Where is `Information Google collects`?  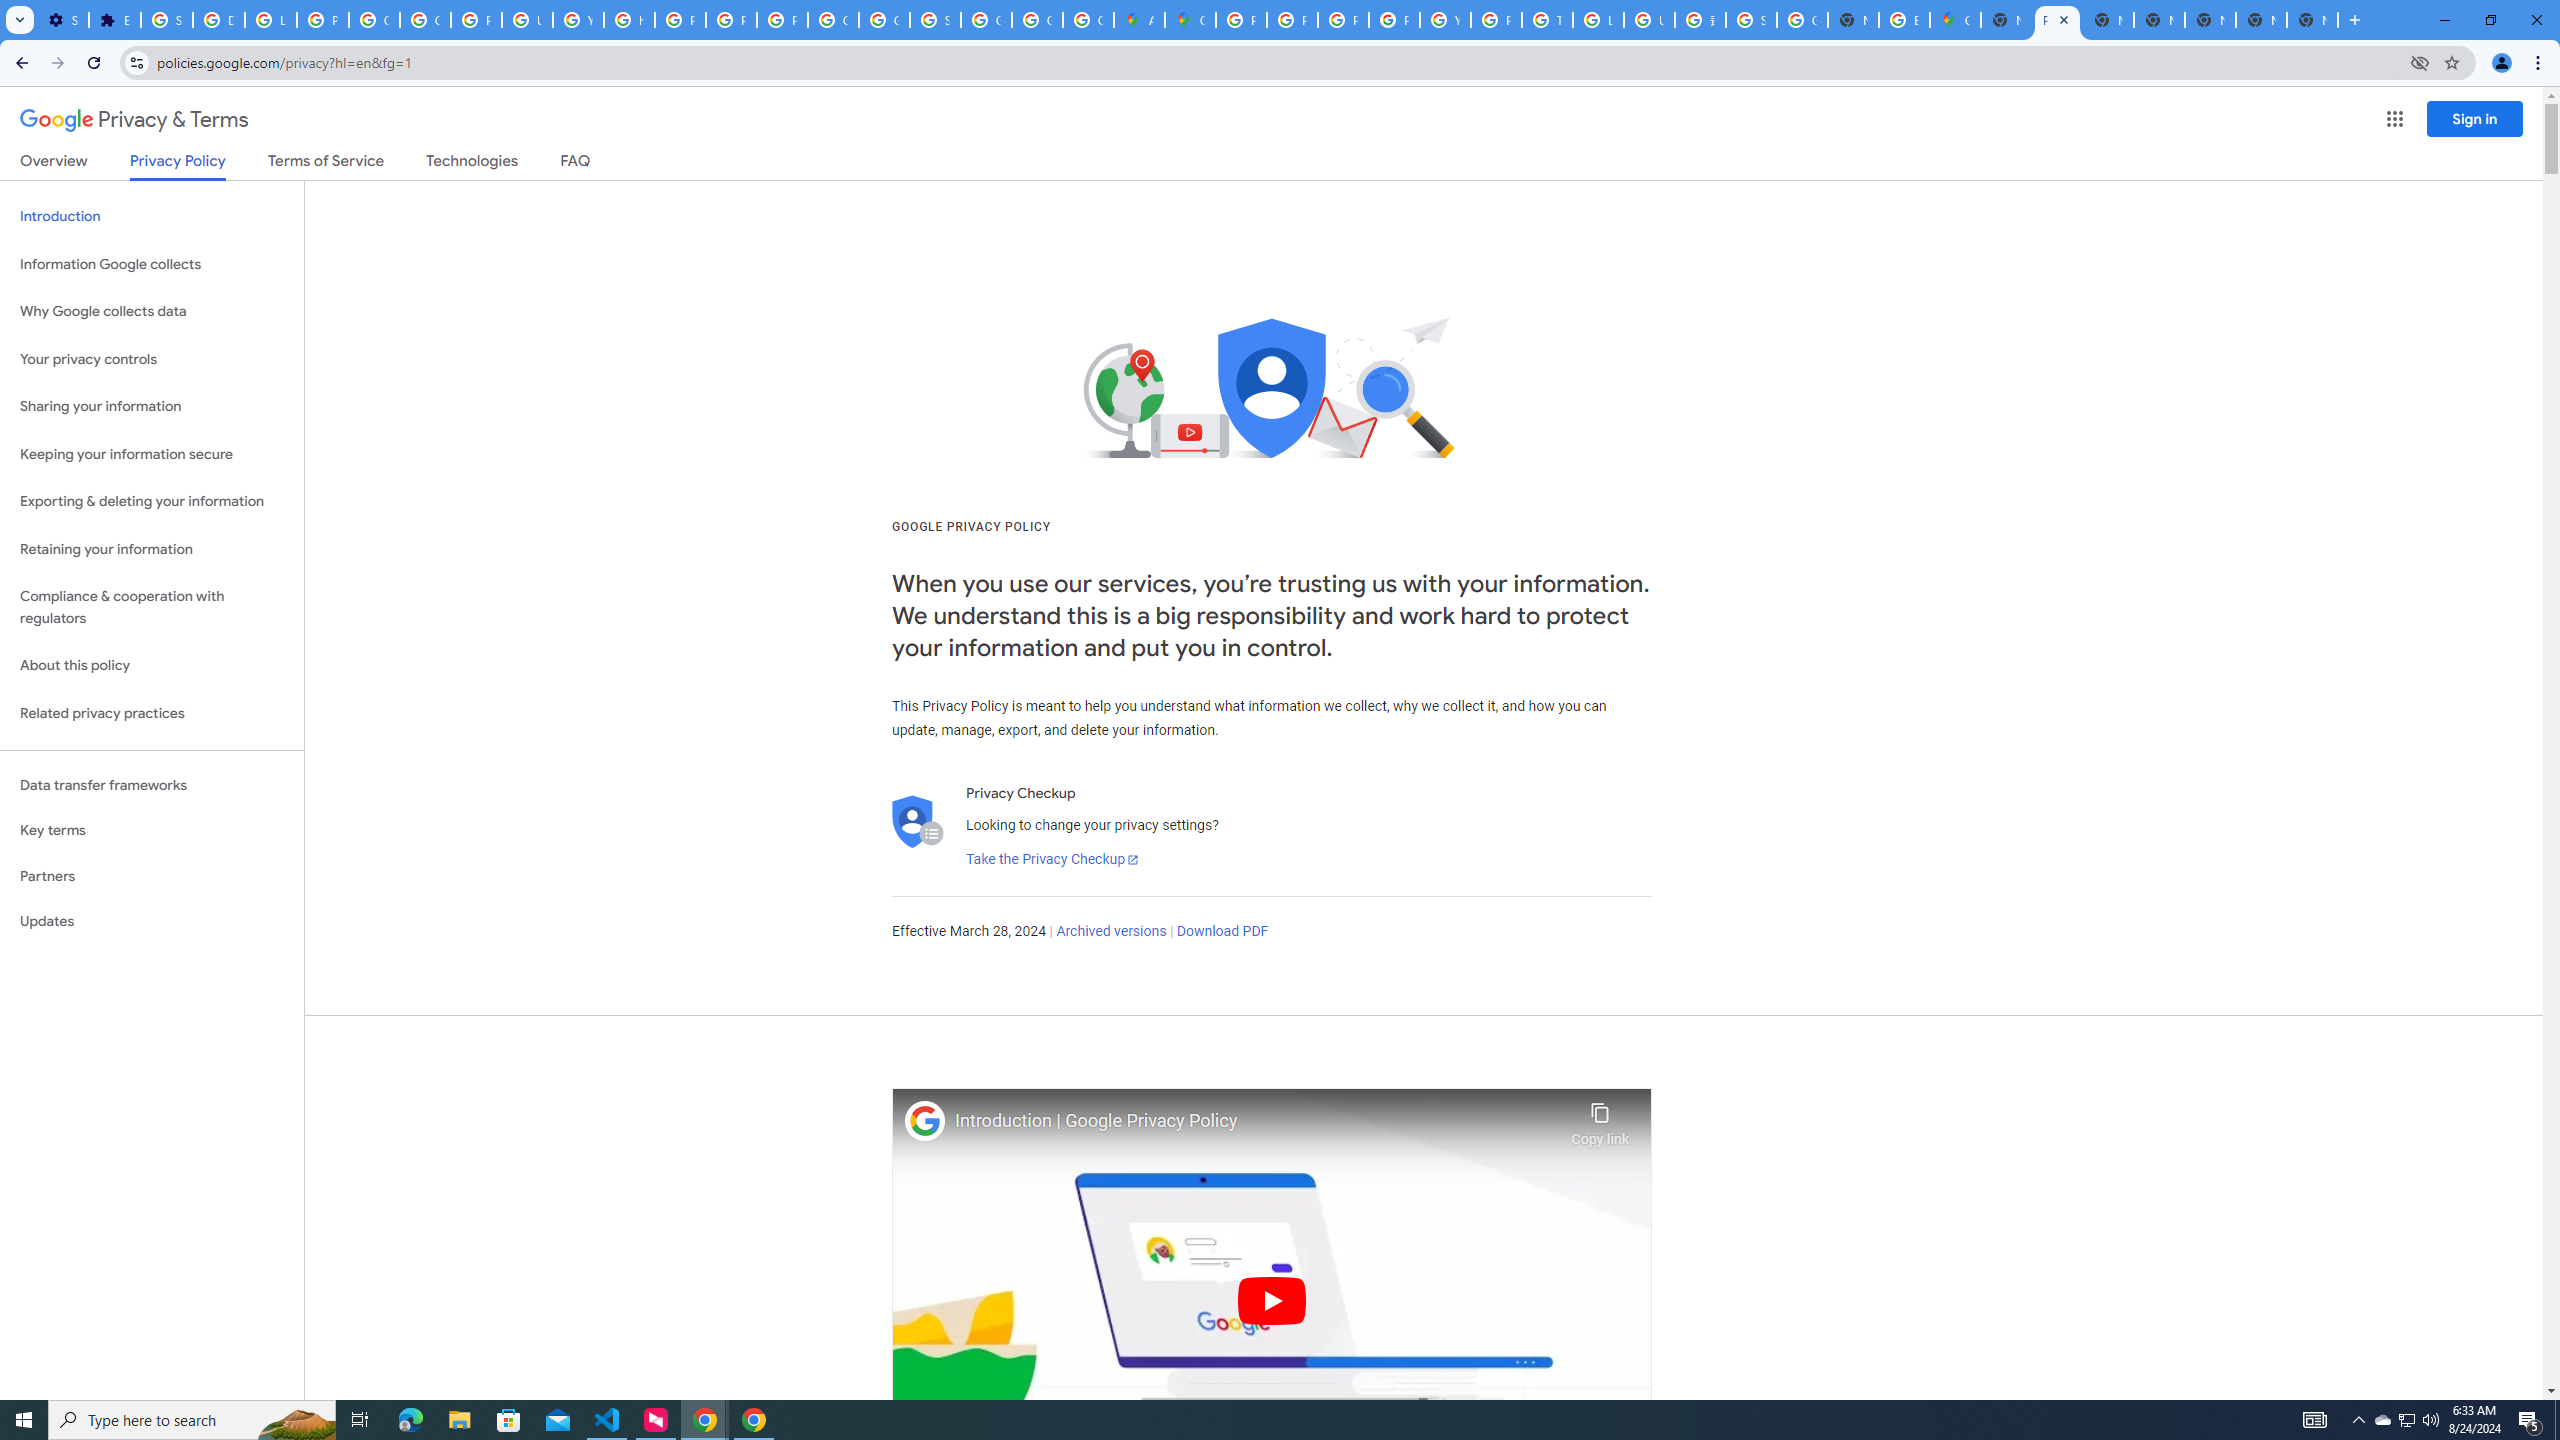
Information Google collects is located at coordinates (152, 264).